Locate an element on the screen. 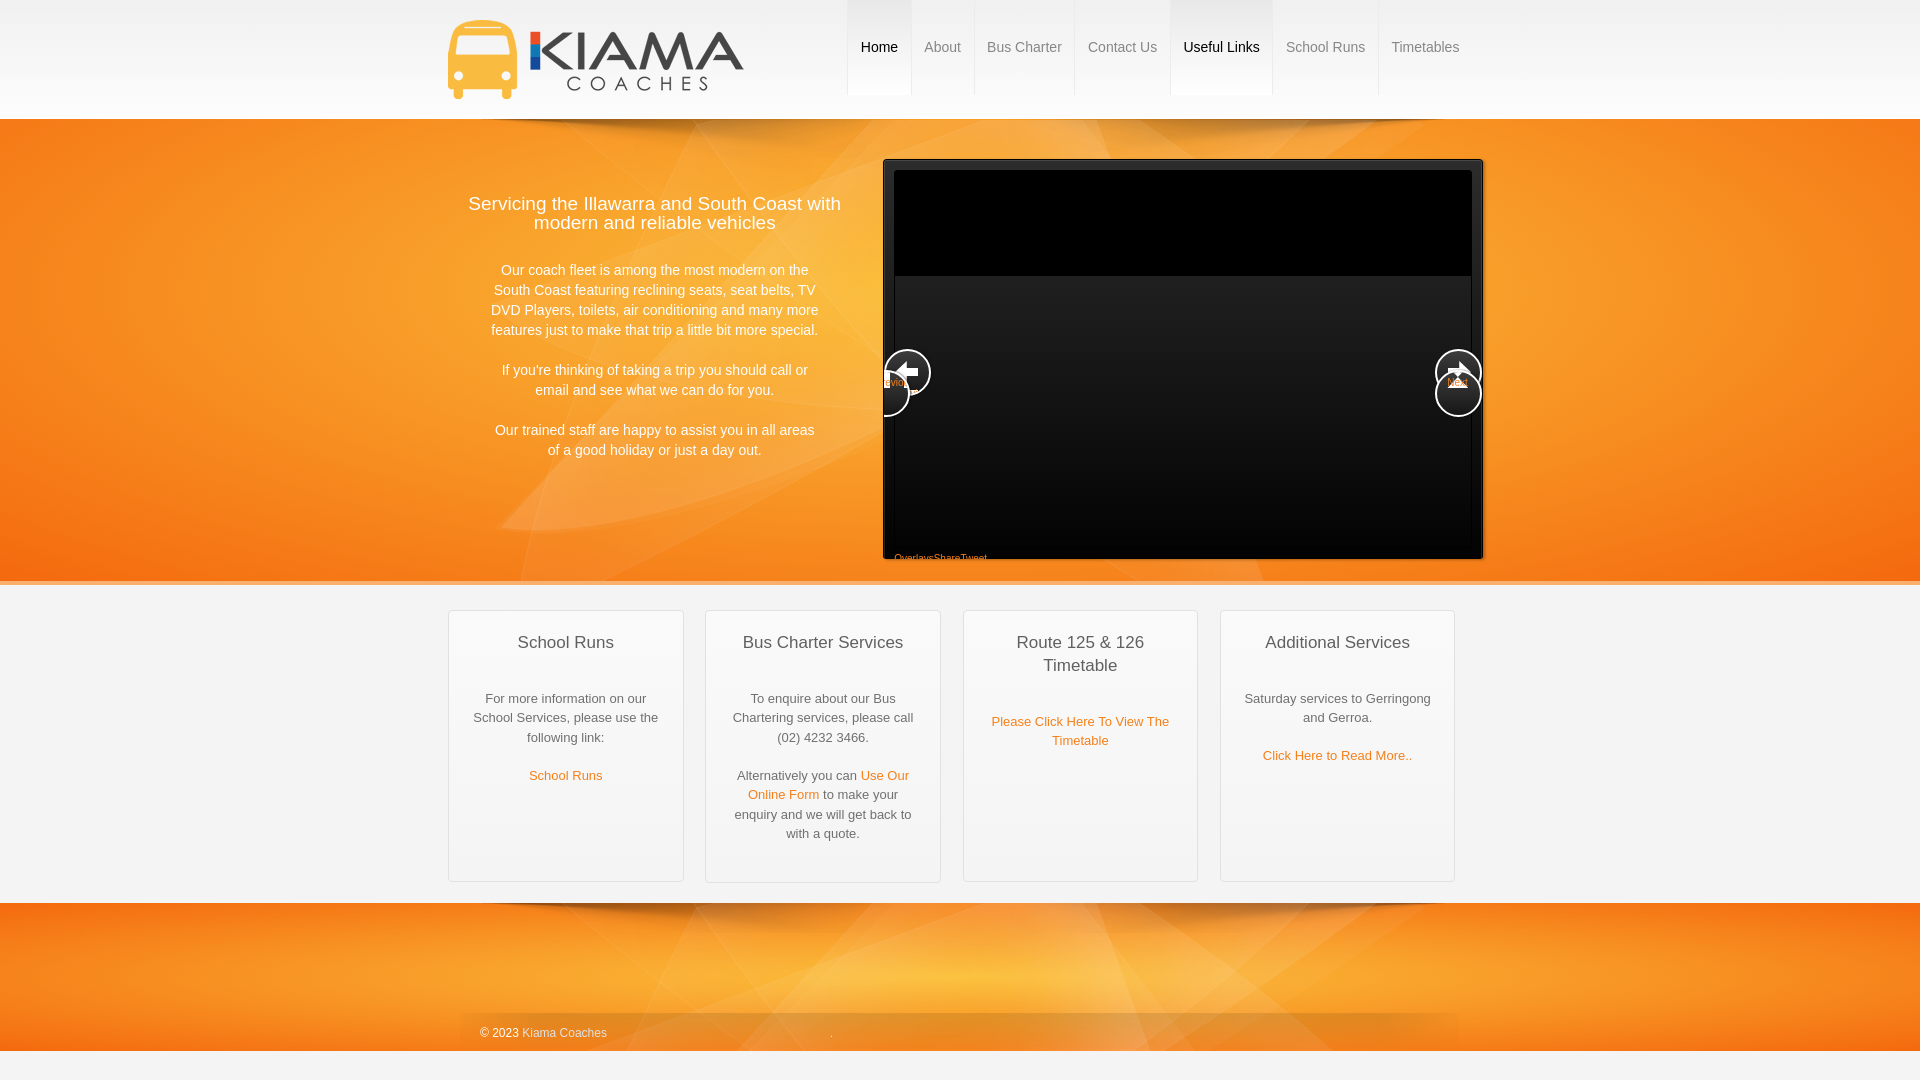 Image resolution: width=1920 pixels, height=1080 pixels. Use Our Online Form is located at coordinates (828, 786).